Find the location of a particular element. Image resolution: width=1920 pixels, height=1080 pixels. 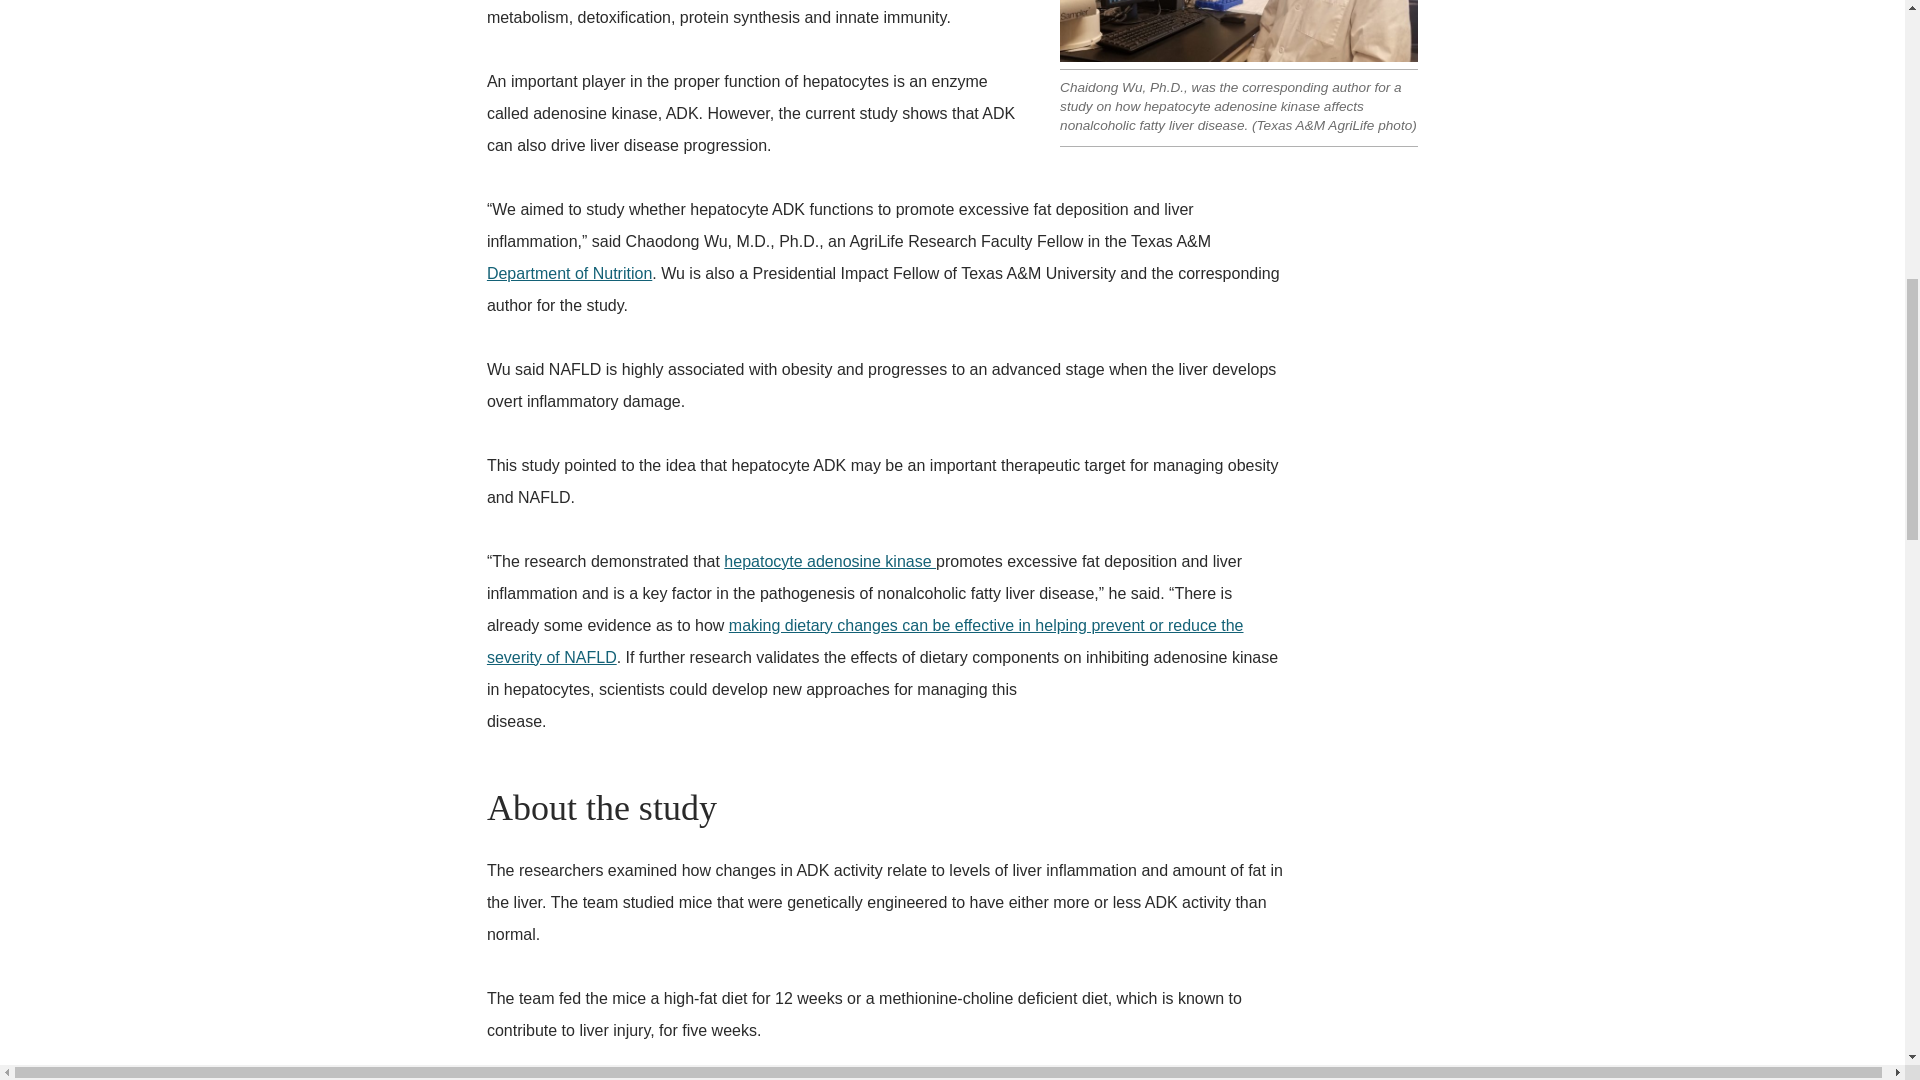

hepatocyte adenosine kinase is located at coordinates (830, 561).